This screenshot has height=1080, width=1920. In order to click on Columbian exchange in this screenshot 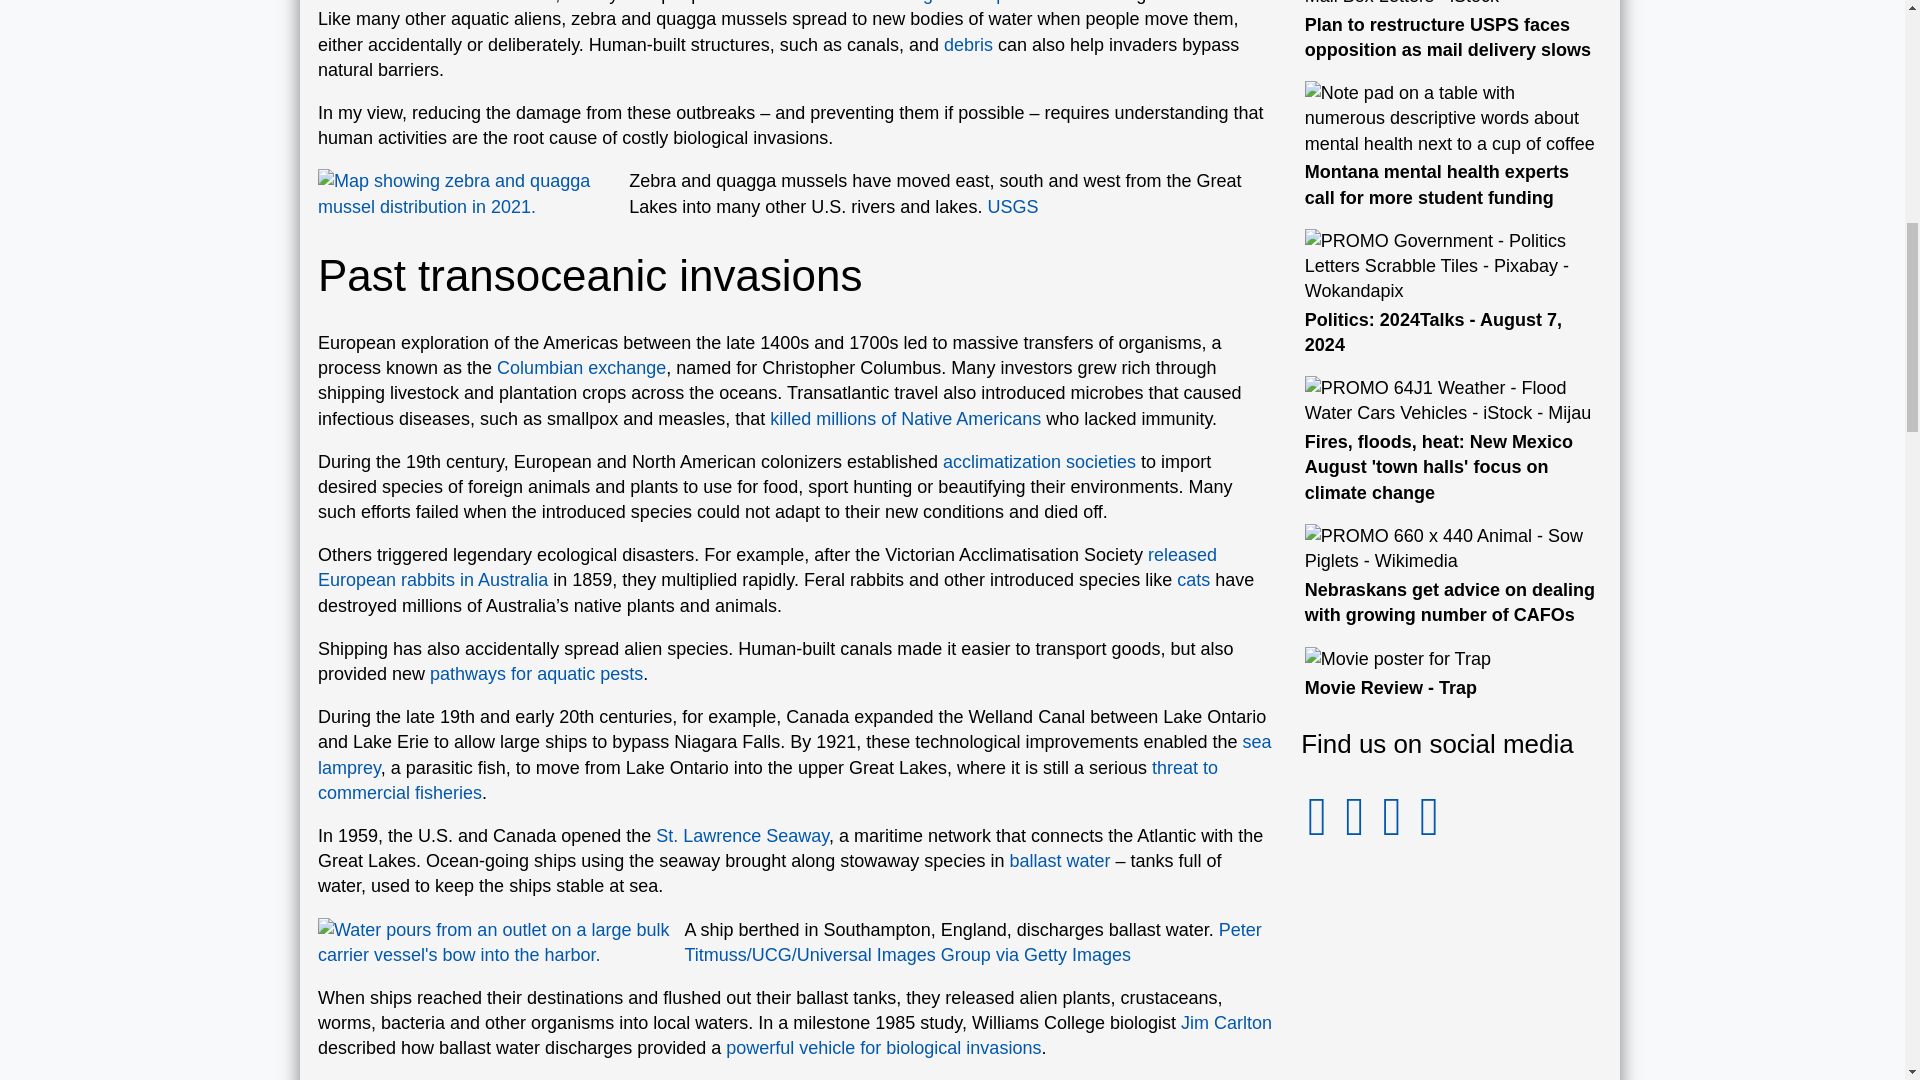, I will do `click(582, 368)`.